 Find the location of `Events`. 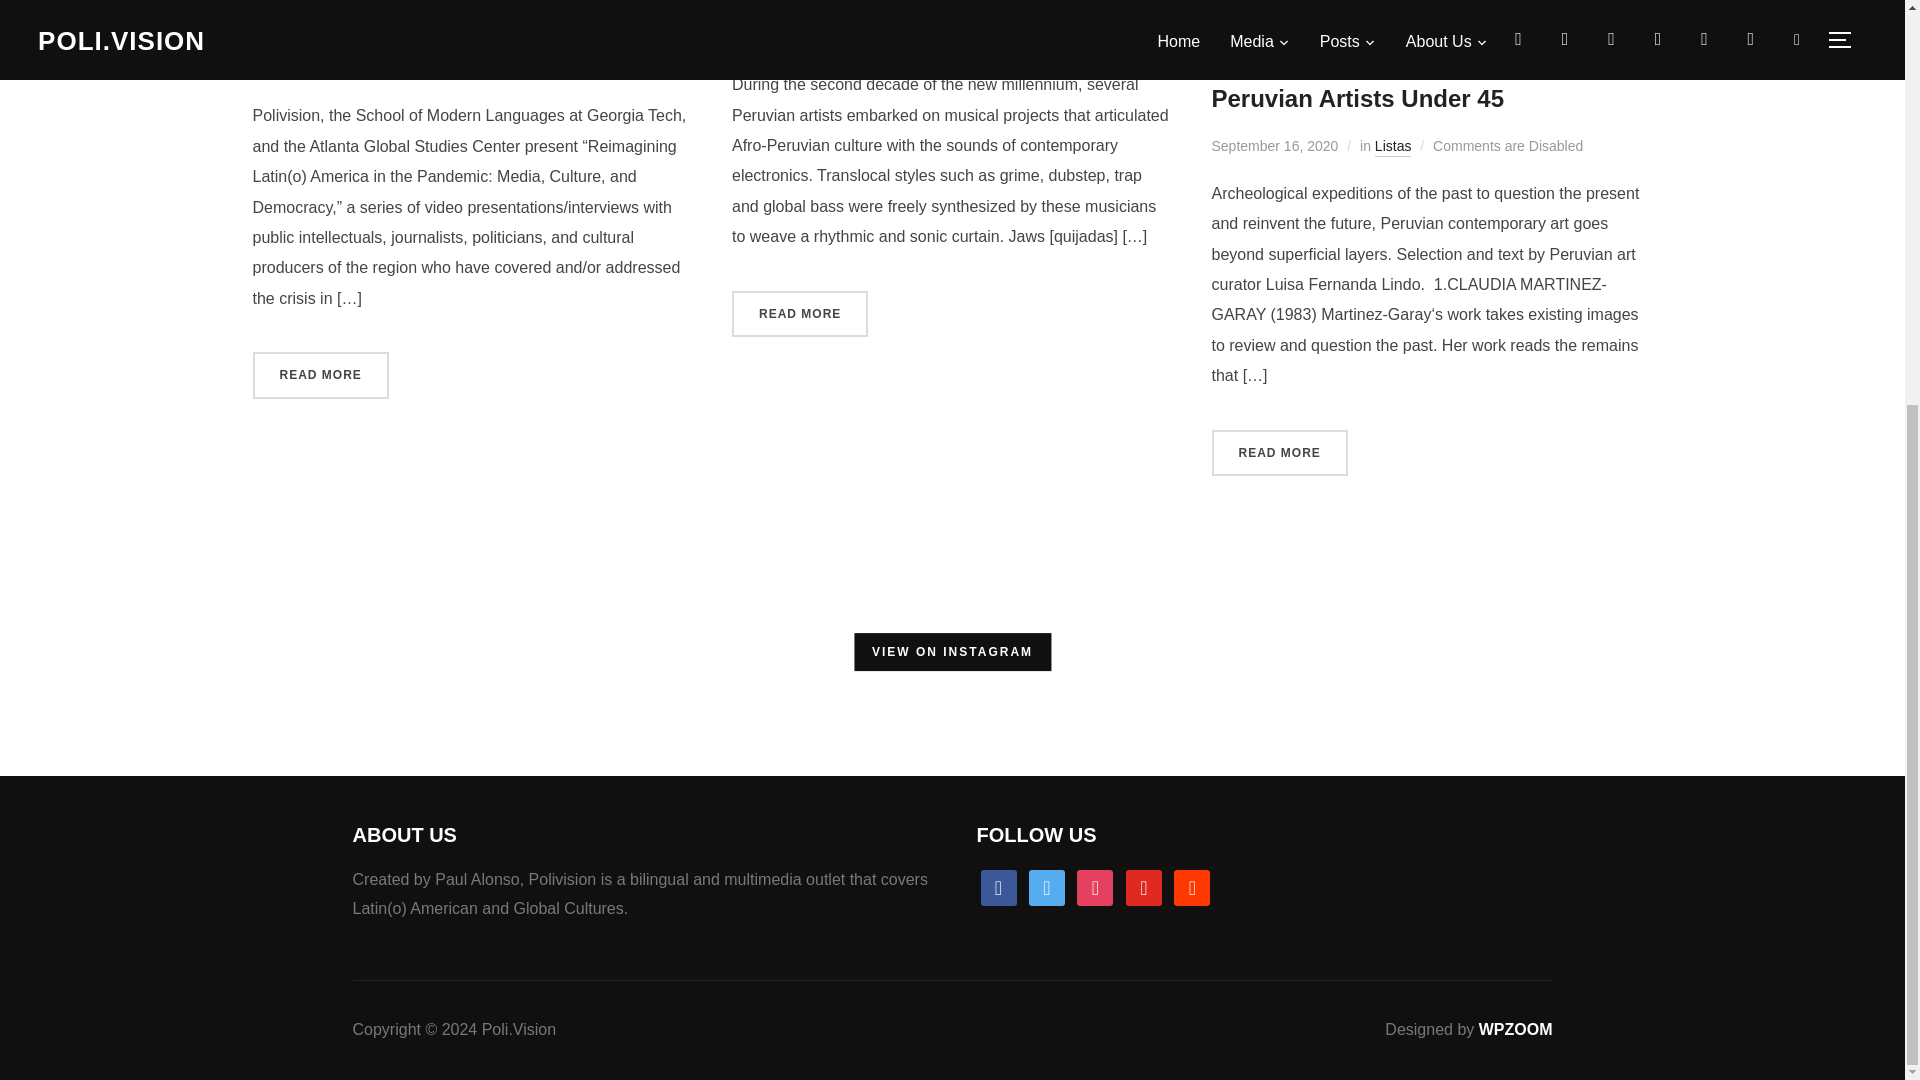

Events is located at coordinates (387, 69).